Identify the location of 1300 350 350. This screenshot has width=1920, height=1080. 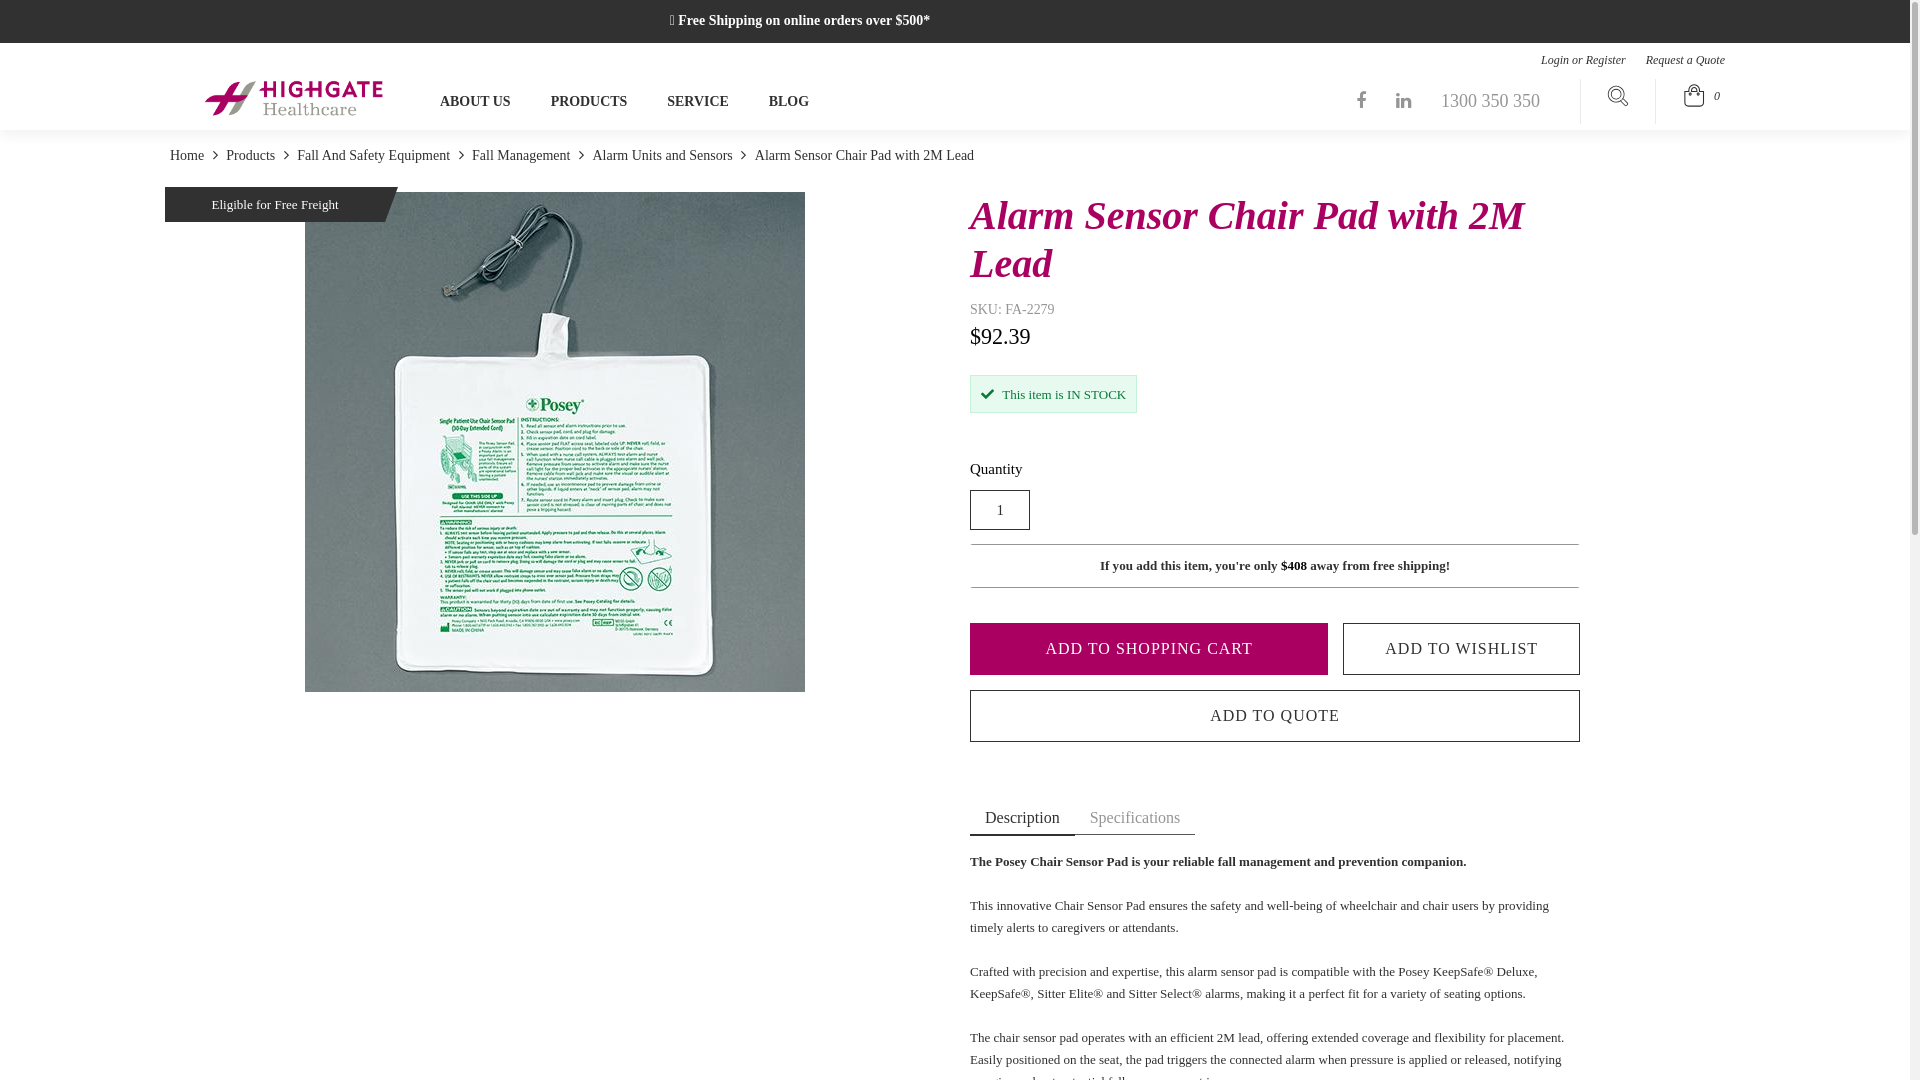
(1490, 101).